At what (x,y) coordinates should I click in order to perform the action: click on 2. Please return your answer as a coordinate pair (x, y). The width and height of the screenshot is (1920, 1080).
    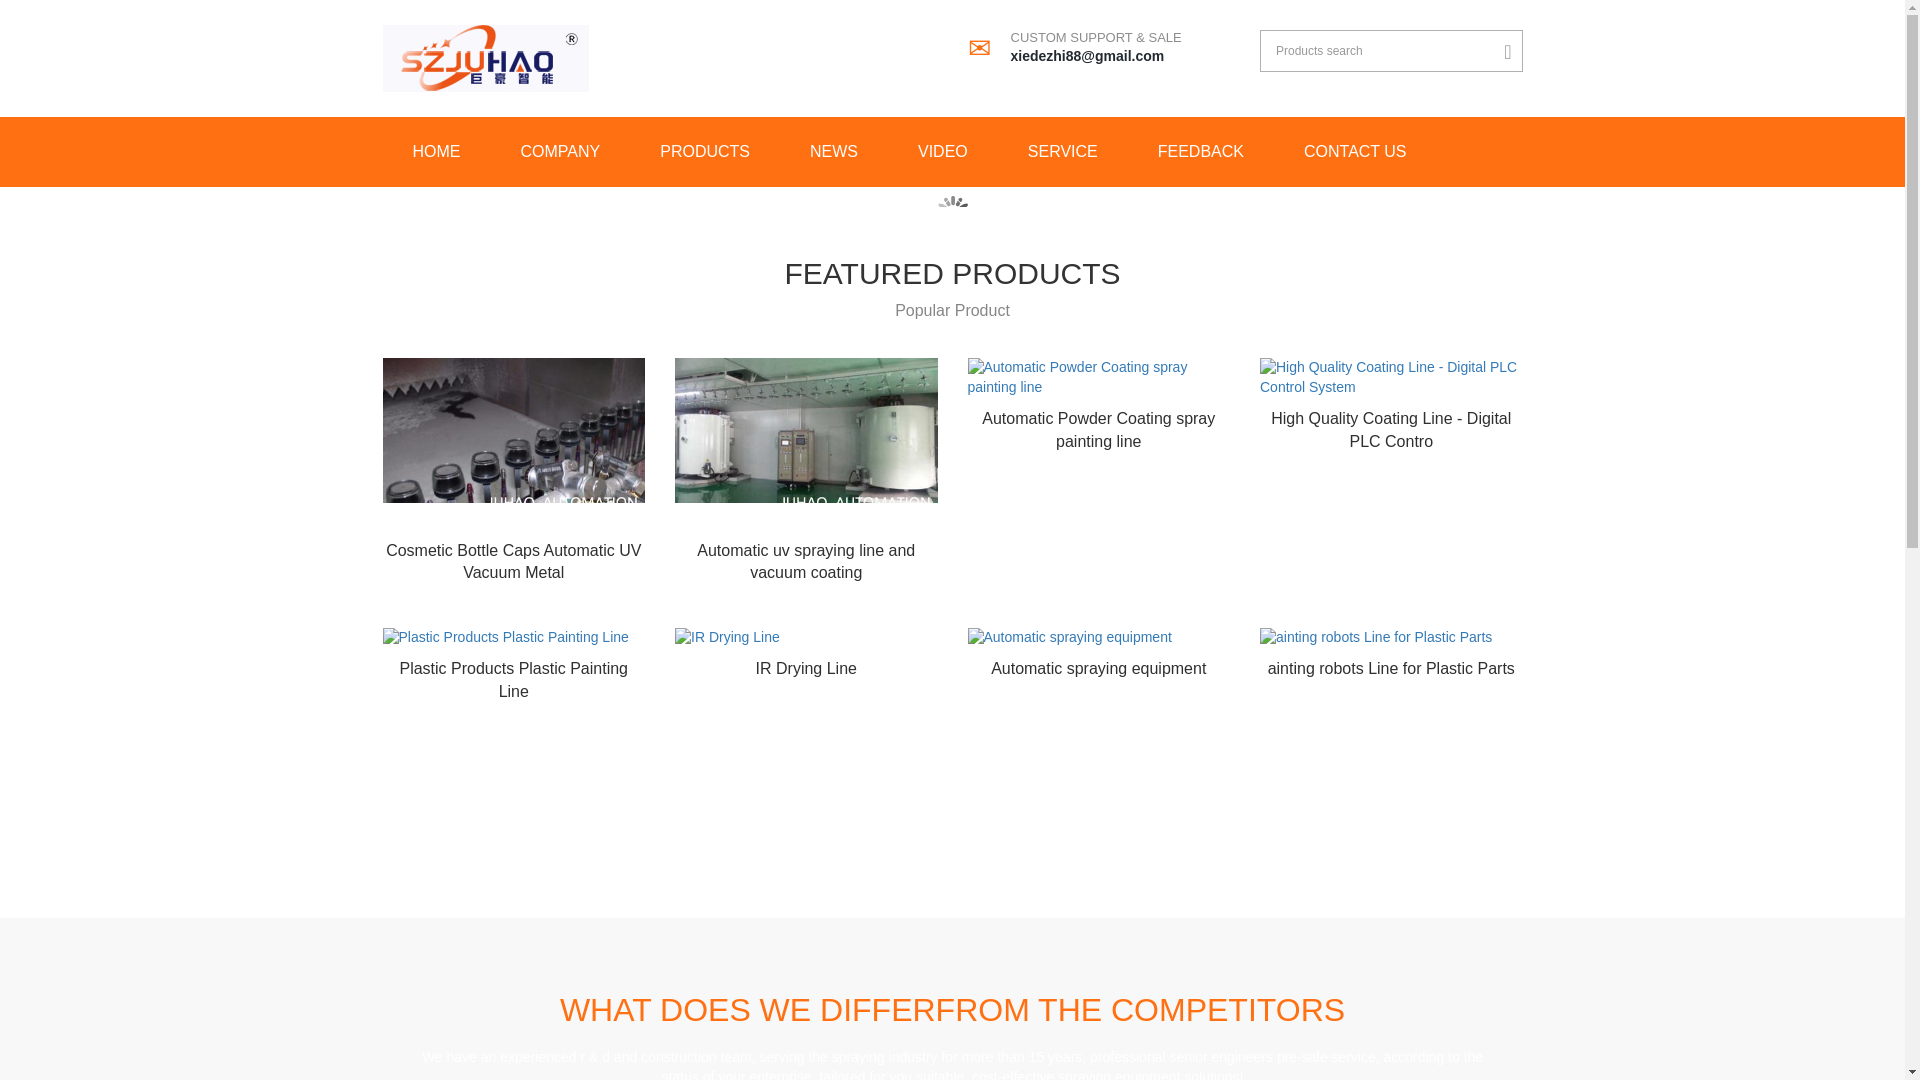
    Looking at the image, I should click on (964, 196).